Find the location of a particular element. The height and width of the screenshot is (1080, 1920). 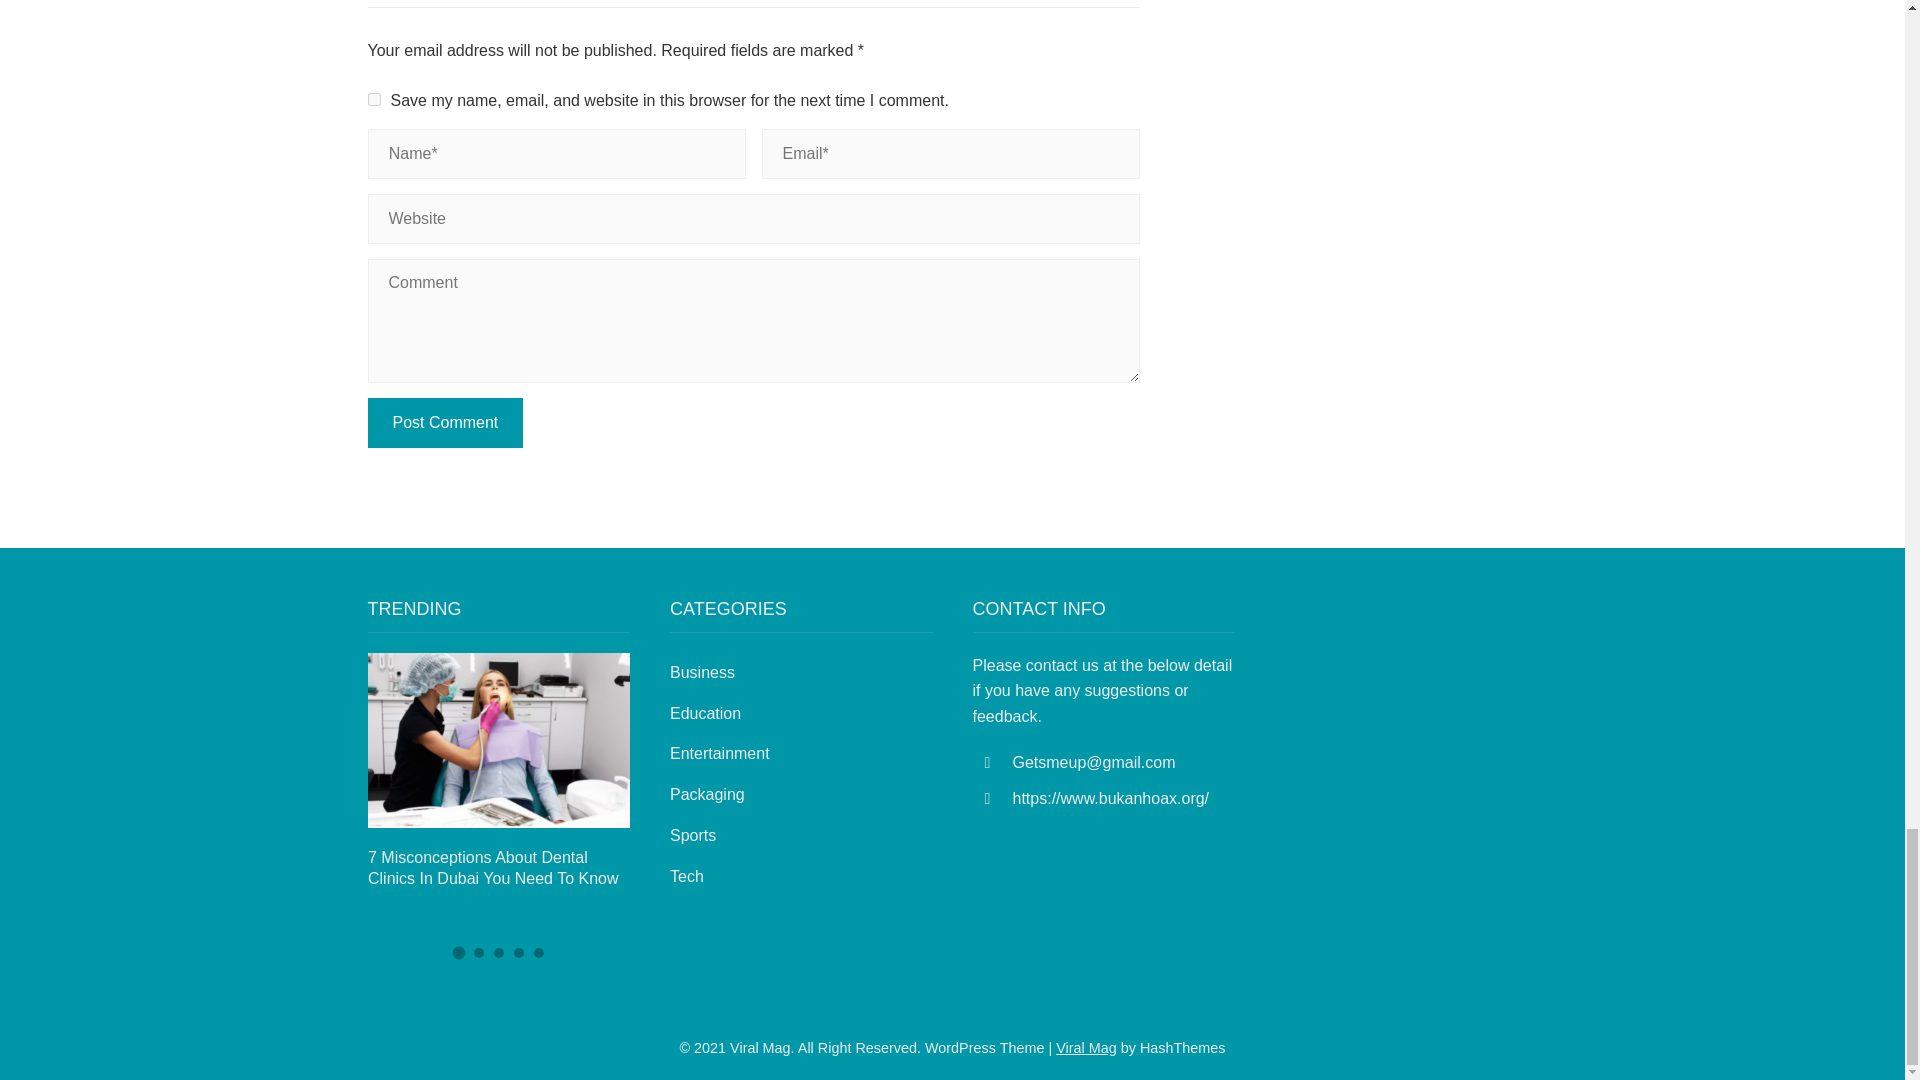

Download Viral News is located at coordinates (1086, 1048).